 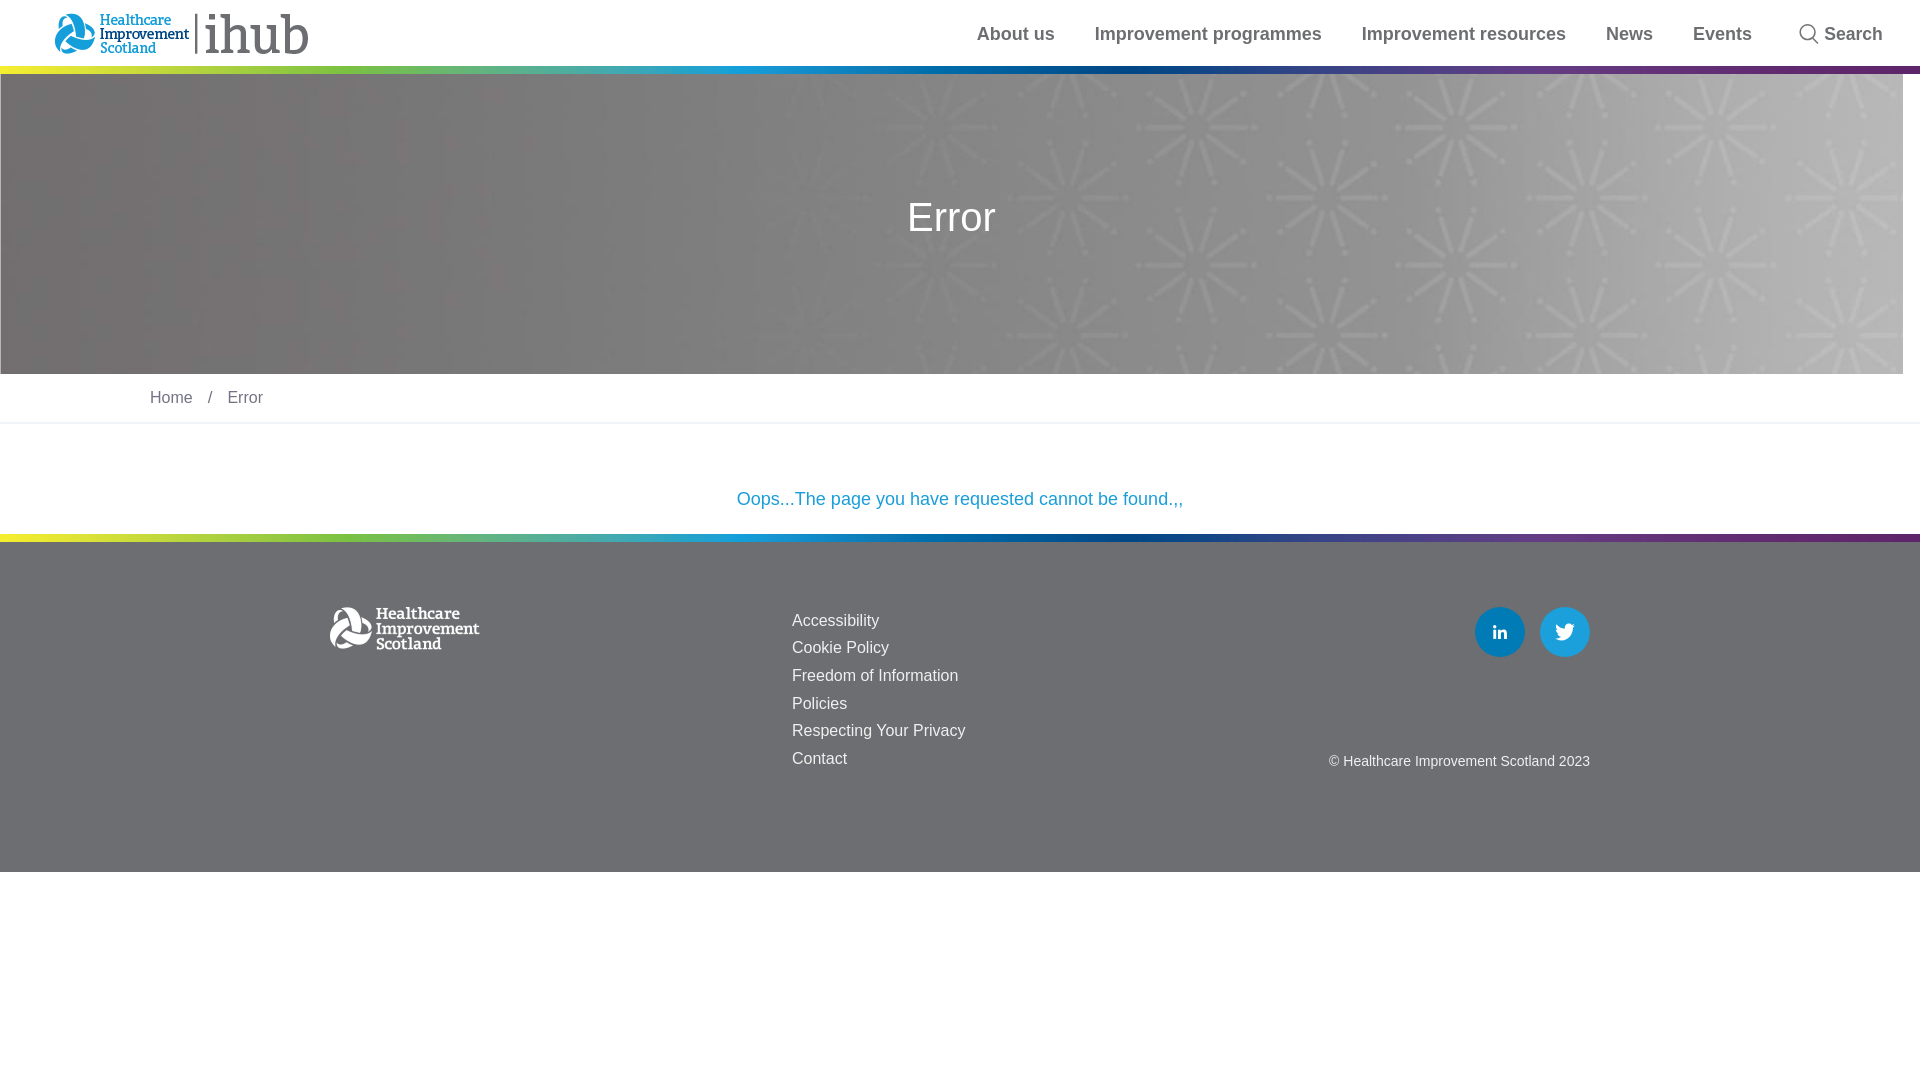 What do you see at coordinates (818, 702) in the screenshot?
I see `Policies` at bounding box center [818, 702].